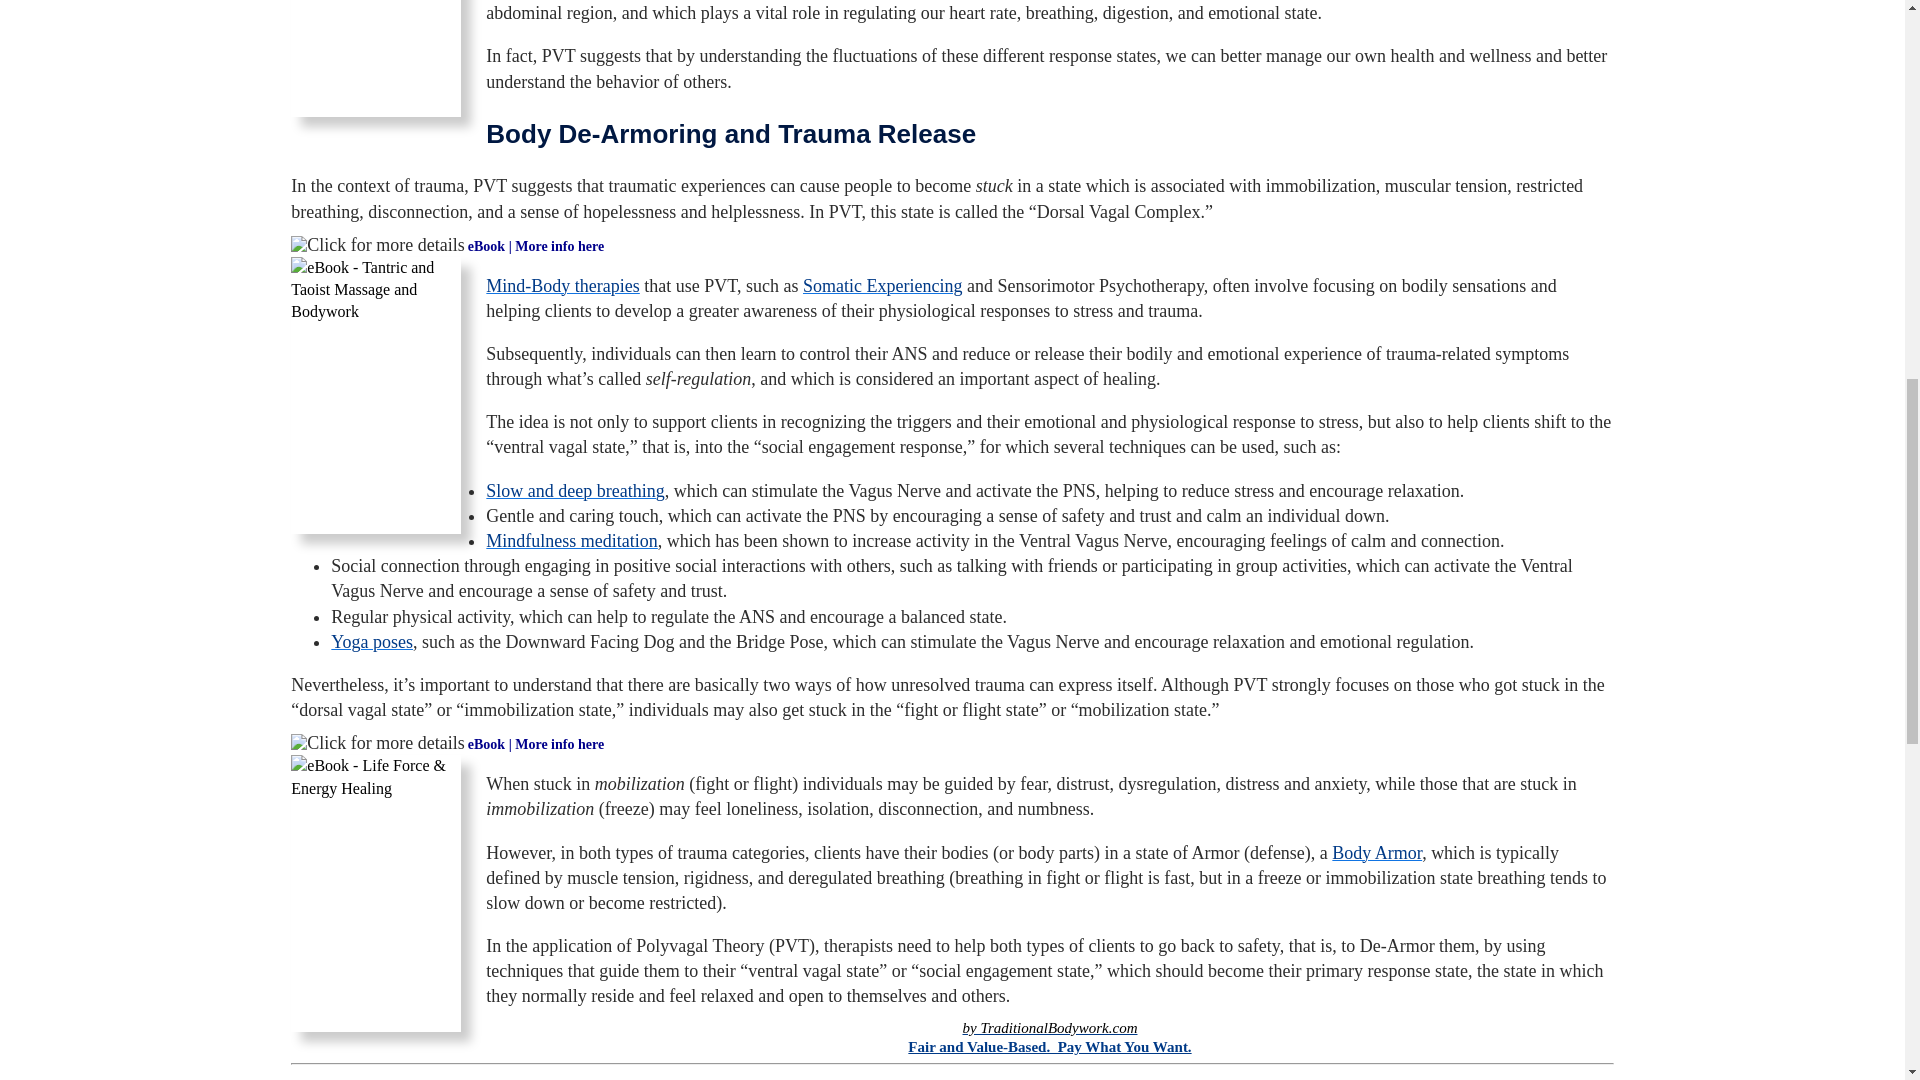  Describe the element at coordinates (574, 490) in the screenshot. I see `Slow and deep breathing` at that location.